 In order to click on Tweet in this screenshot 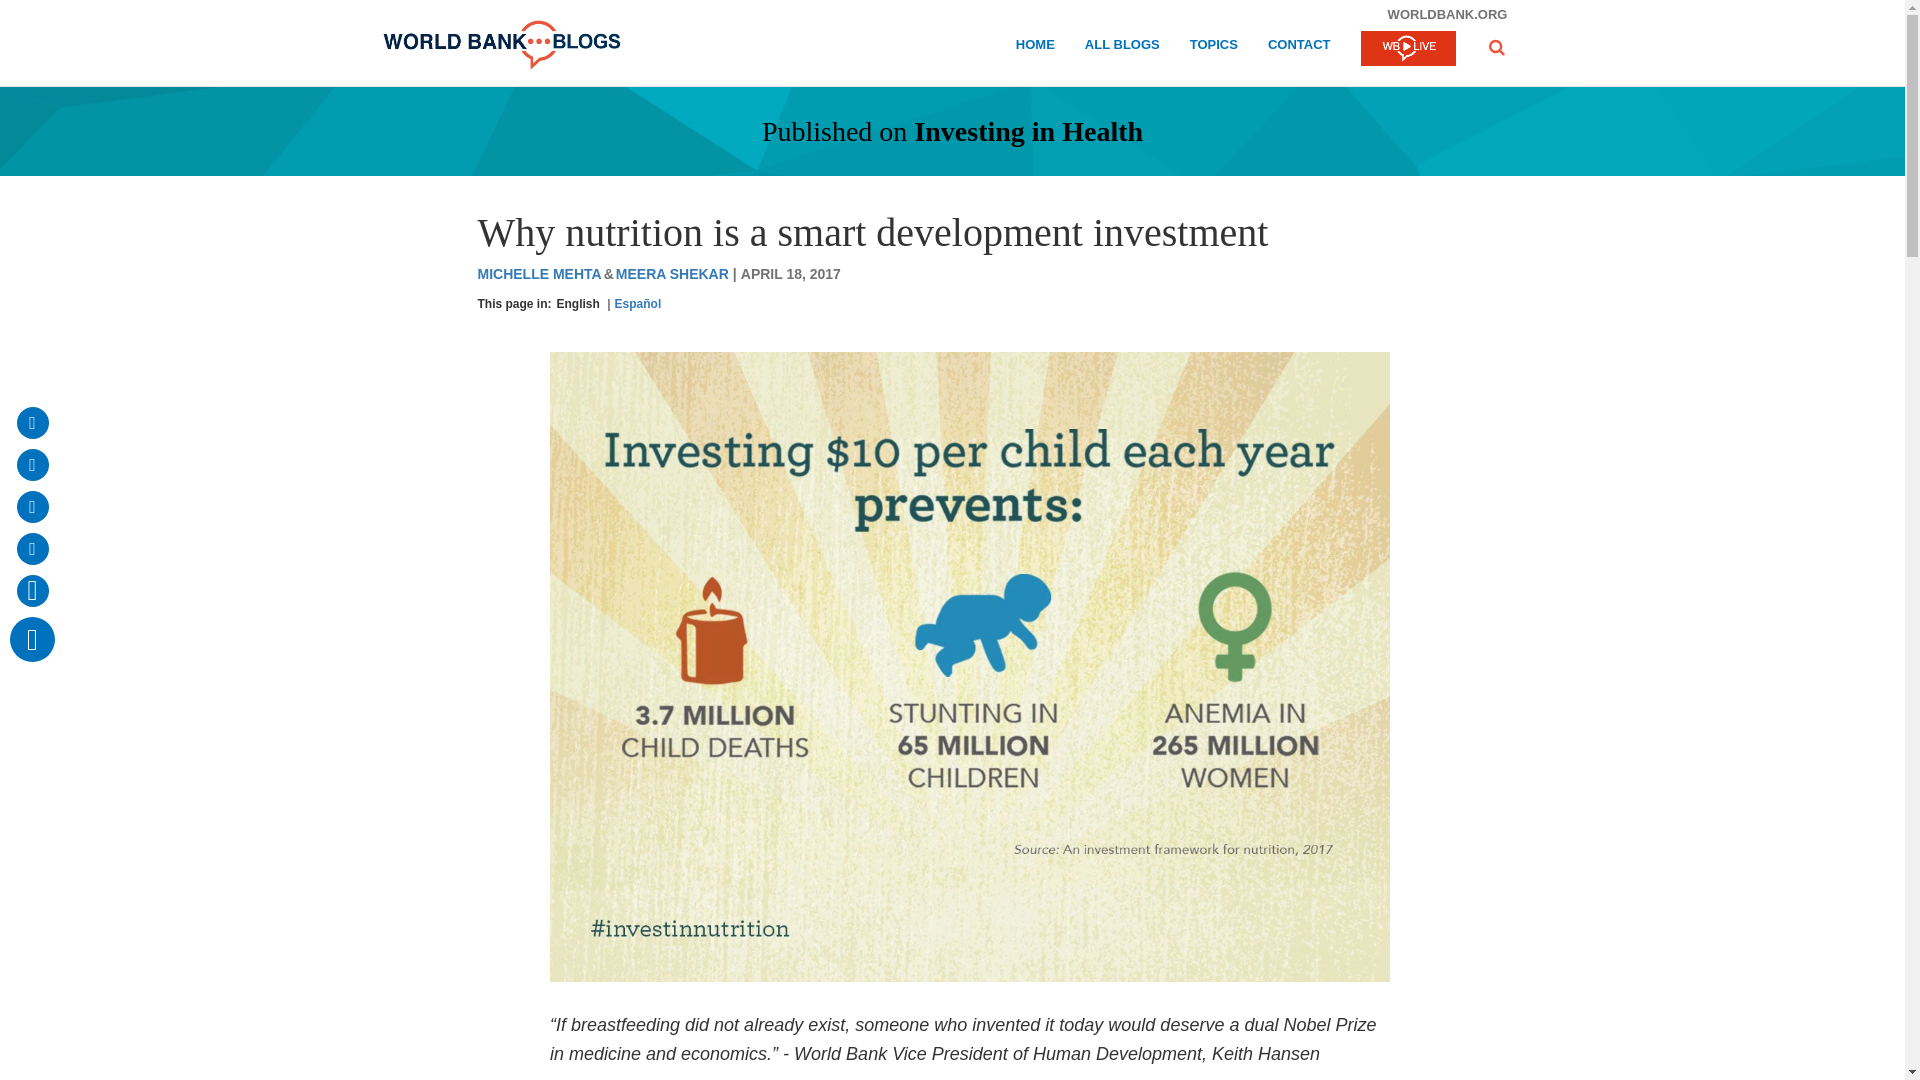, I will do `click(32, 506)`.